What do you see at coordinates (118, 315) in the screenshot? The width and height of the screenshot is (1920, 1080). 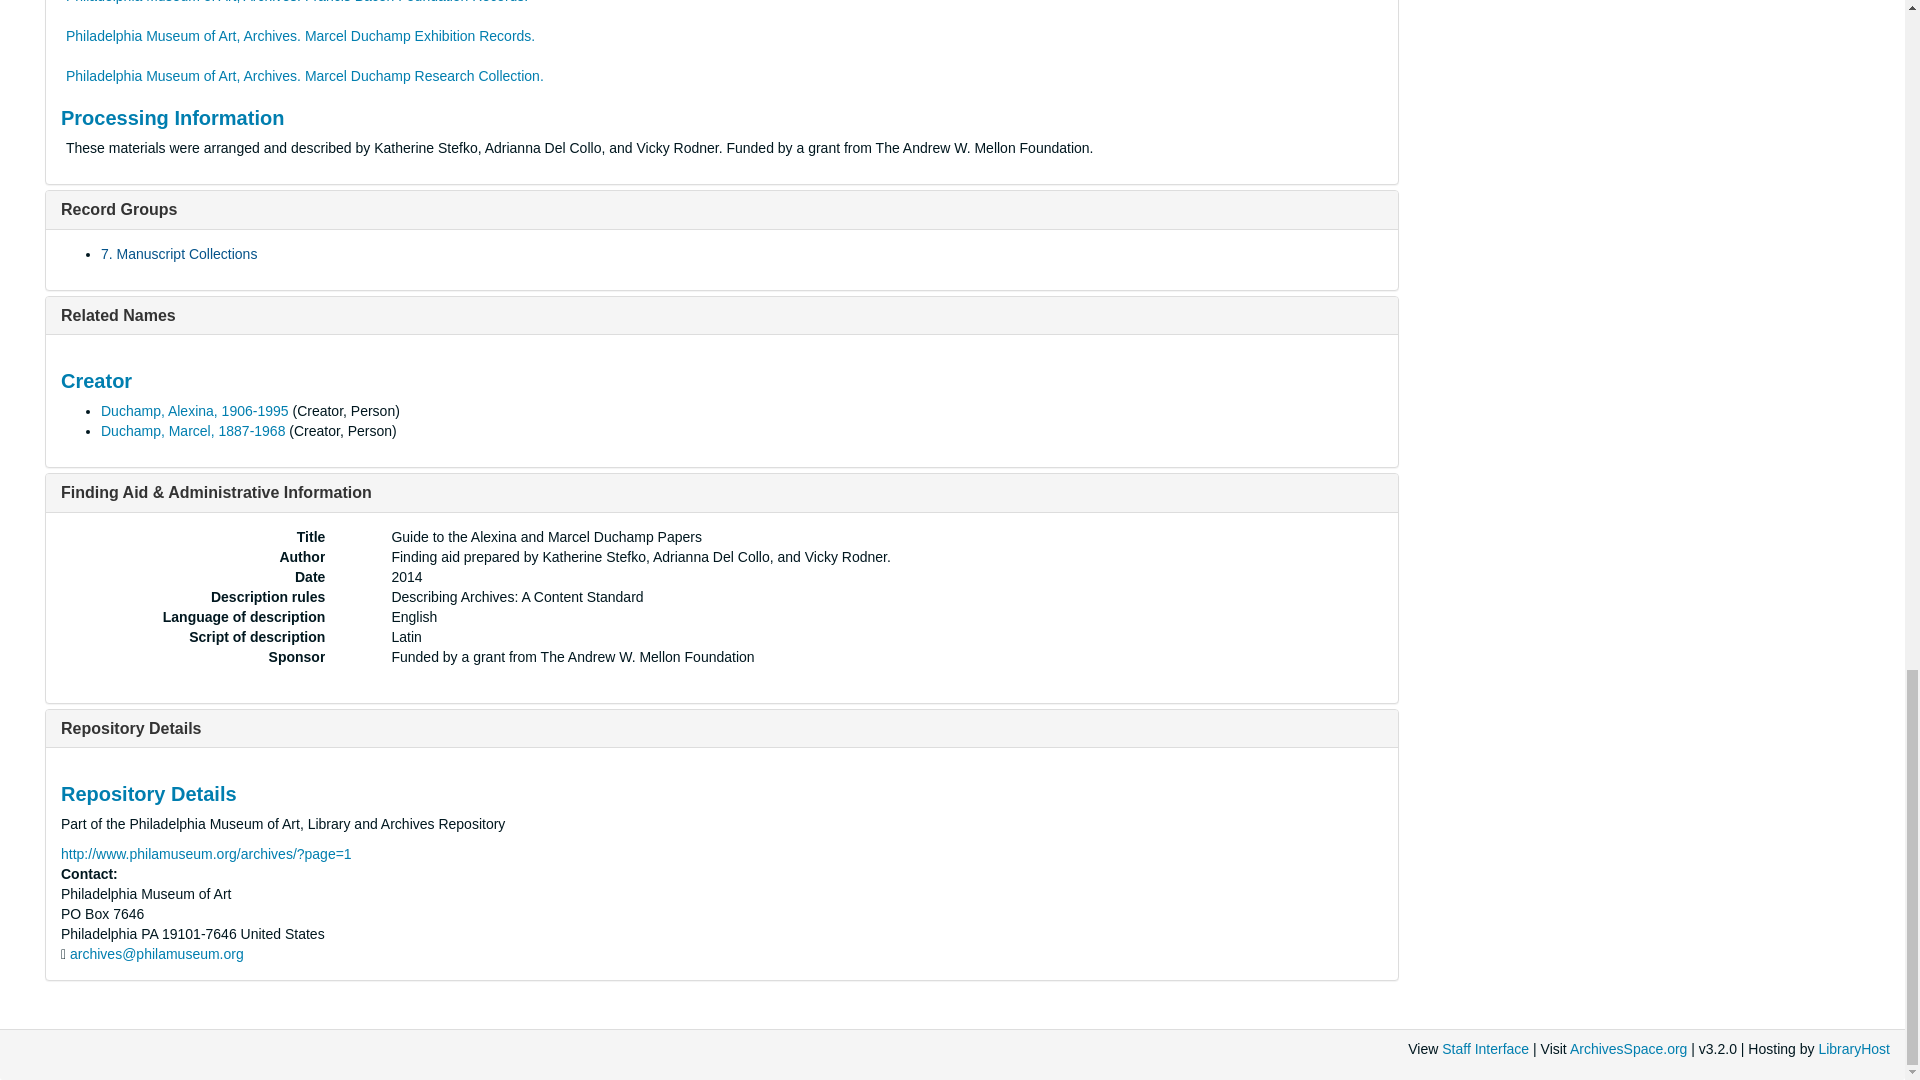 I see `Related Names` at bounding box center [118, 315].